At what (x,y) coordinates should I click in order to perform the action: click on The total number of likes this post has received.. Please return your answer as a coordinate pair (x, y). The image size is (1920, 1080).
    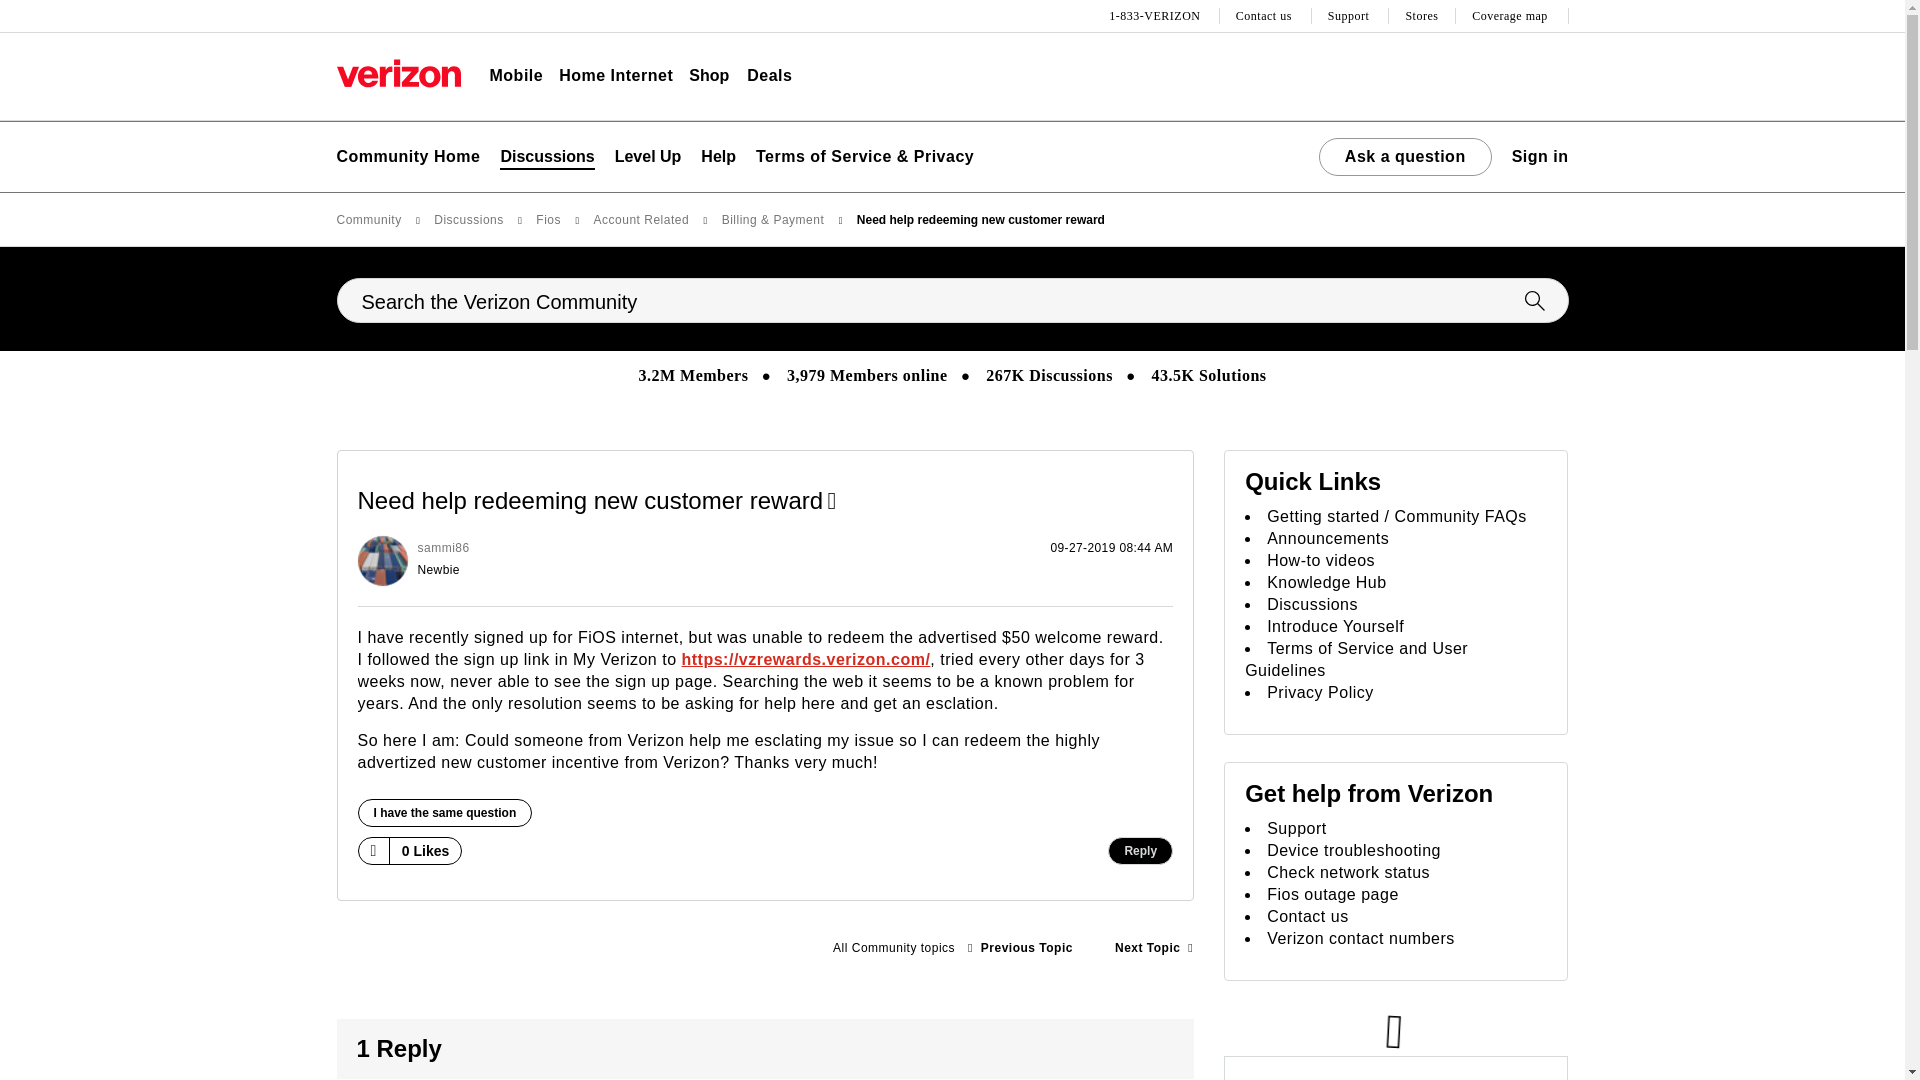
    Looking at the image, I should click on (426, 851).